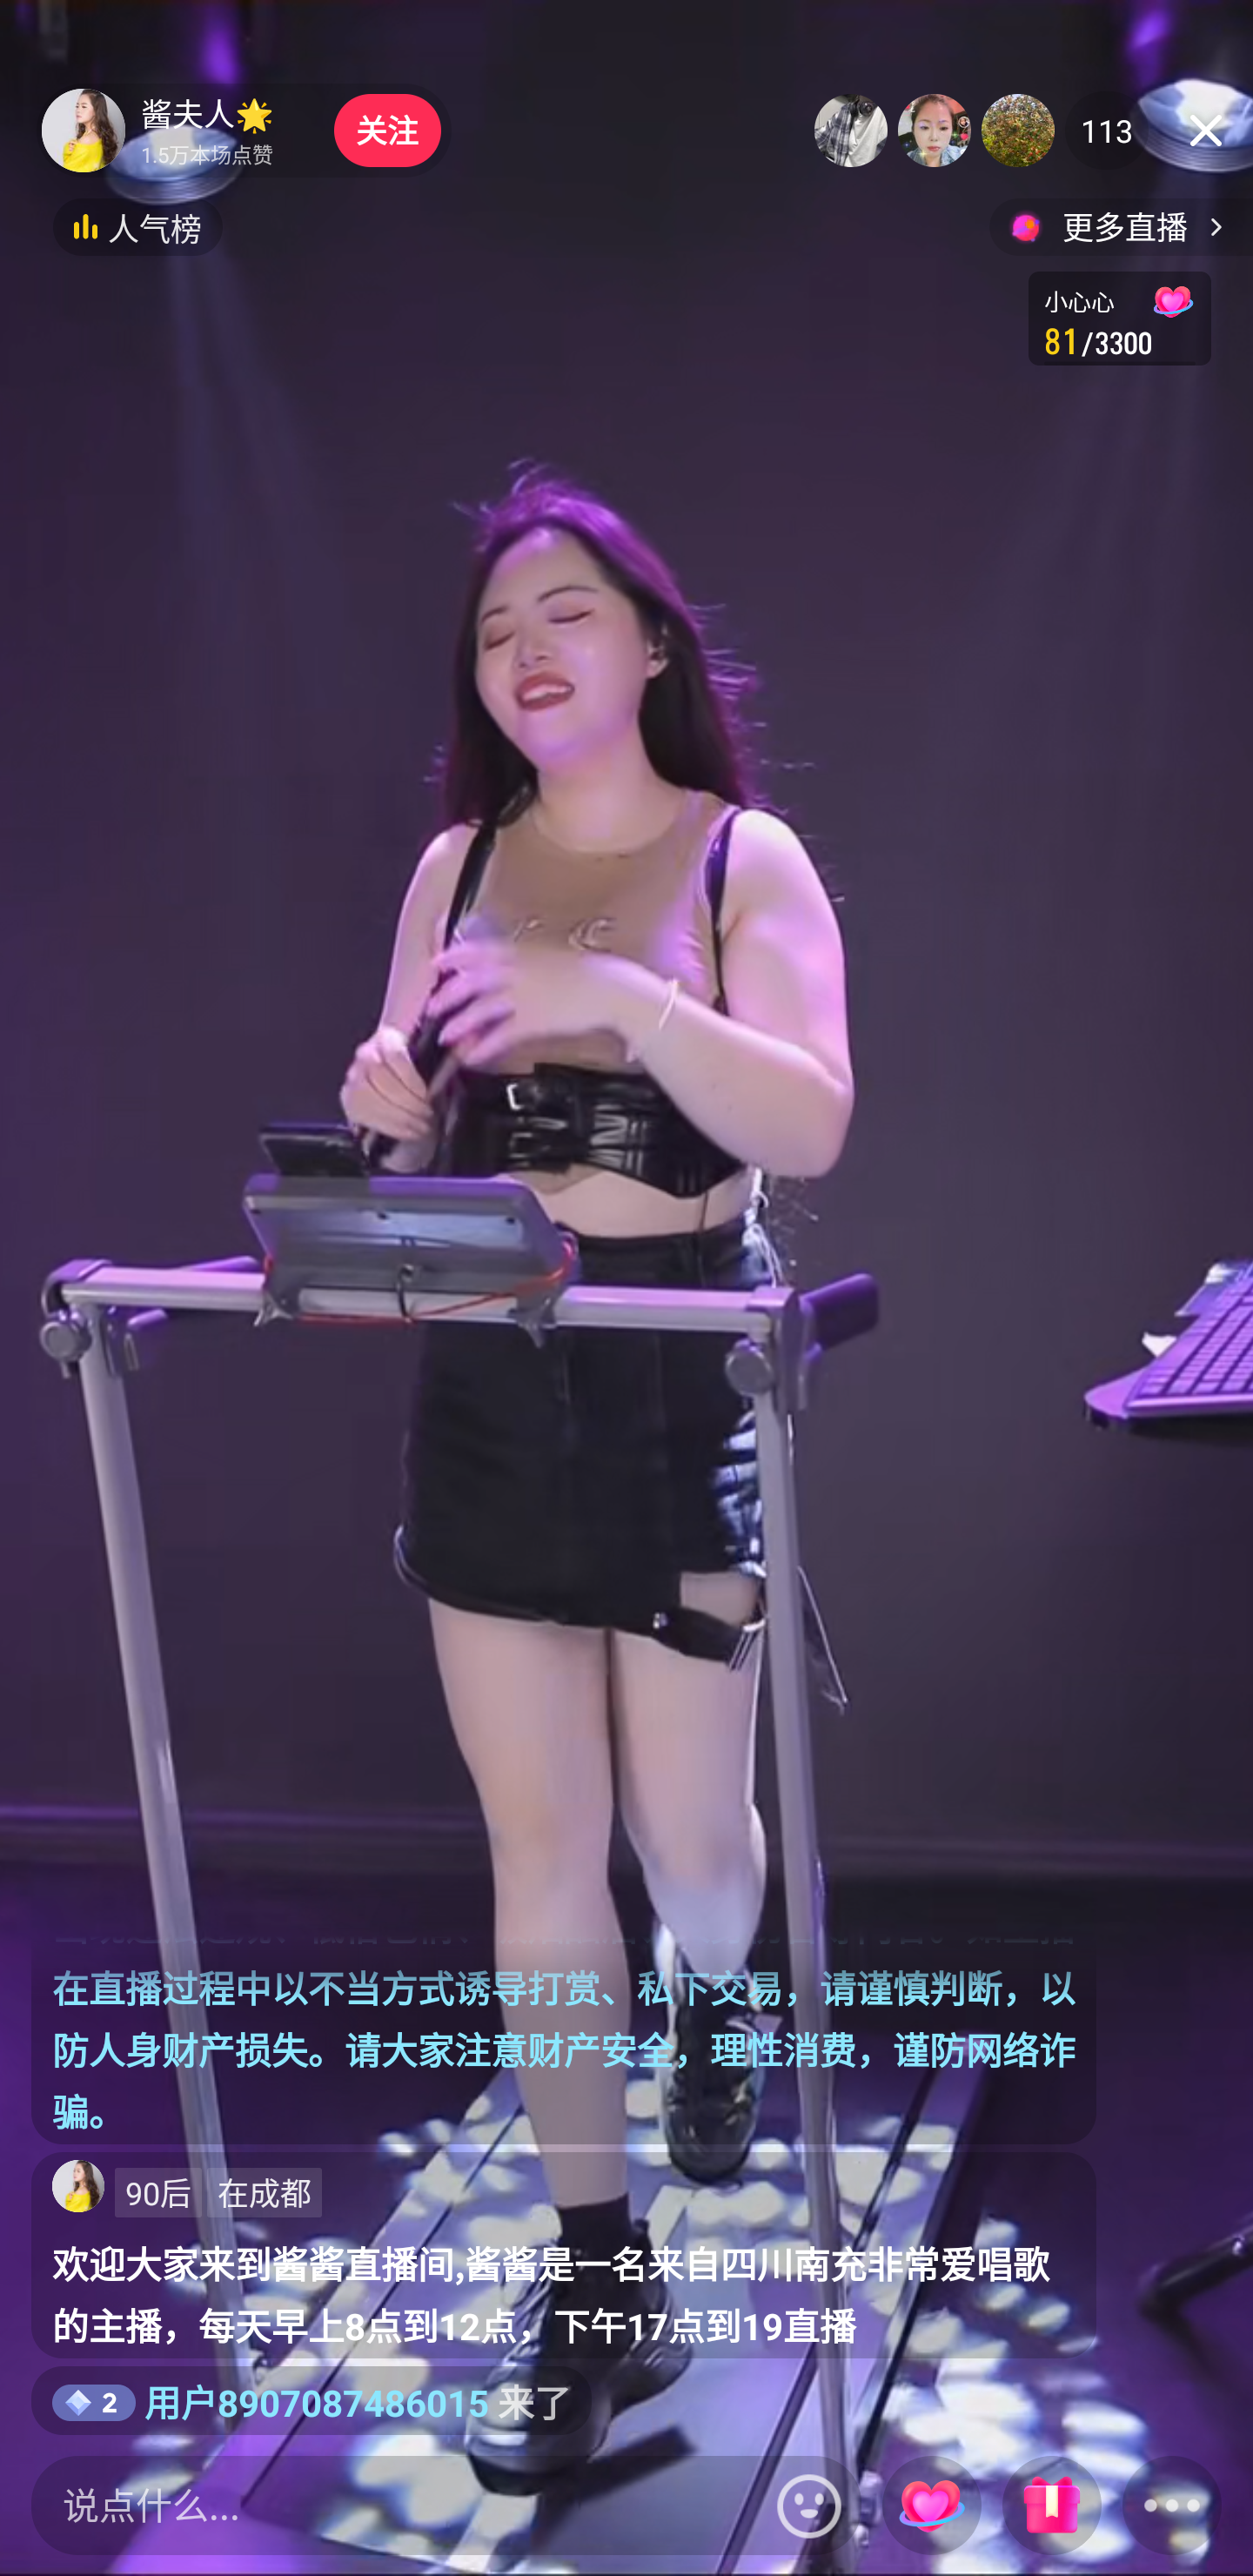  What do you see at coordinates (1119, 318) in the screenshot?
I see `心愿单 SaaS任务Banner` at bounding box center [1119, 318].